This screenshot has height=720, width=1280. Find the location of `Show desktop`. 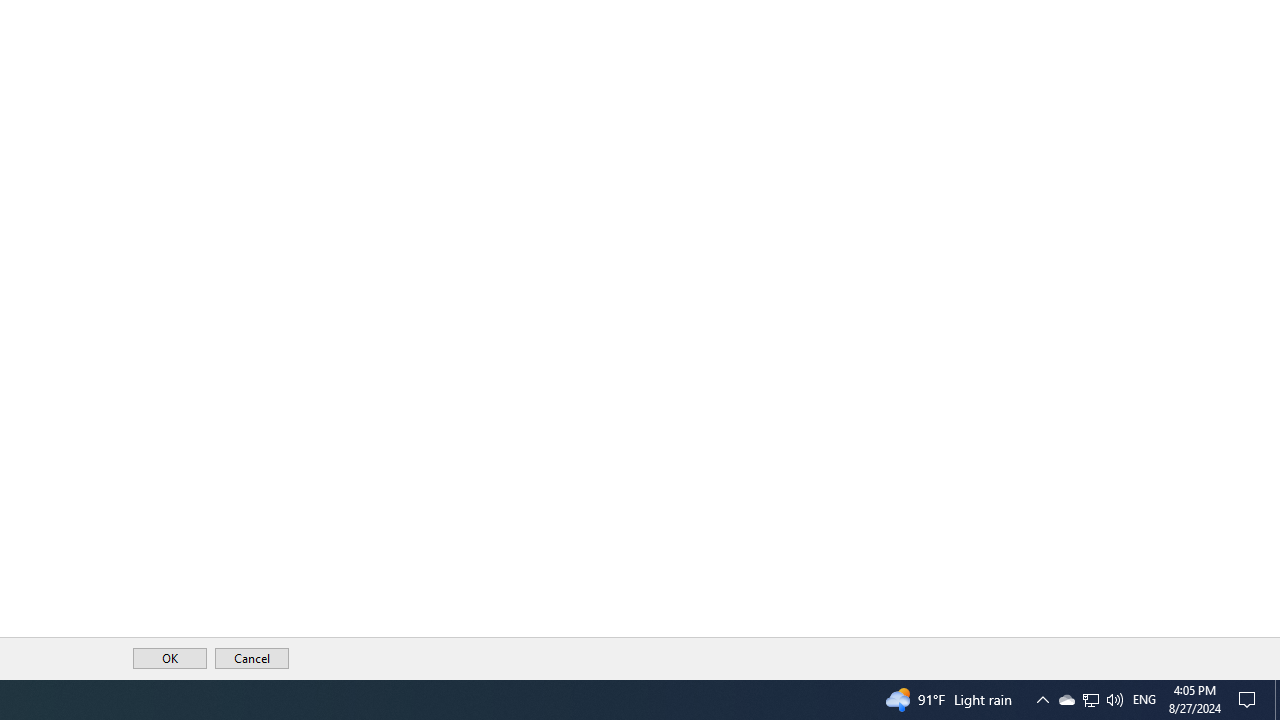

Show desktop is located at coordinates (1277, 700).